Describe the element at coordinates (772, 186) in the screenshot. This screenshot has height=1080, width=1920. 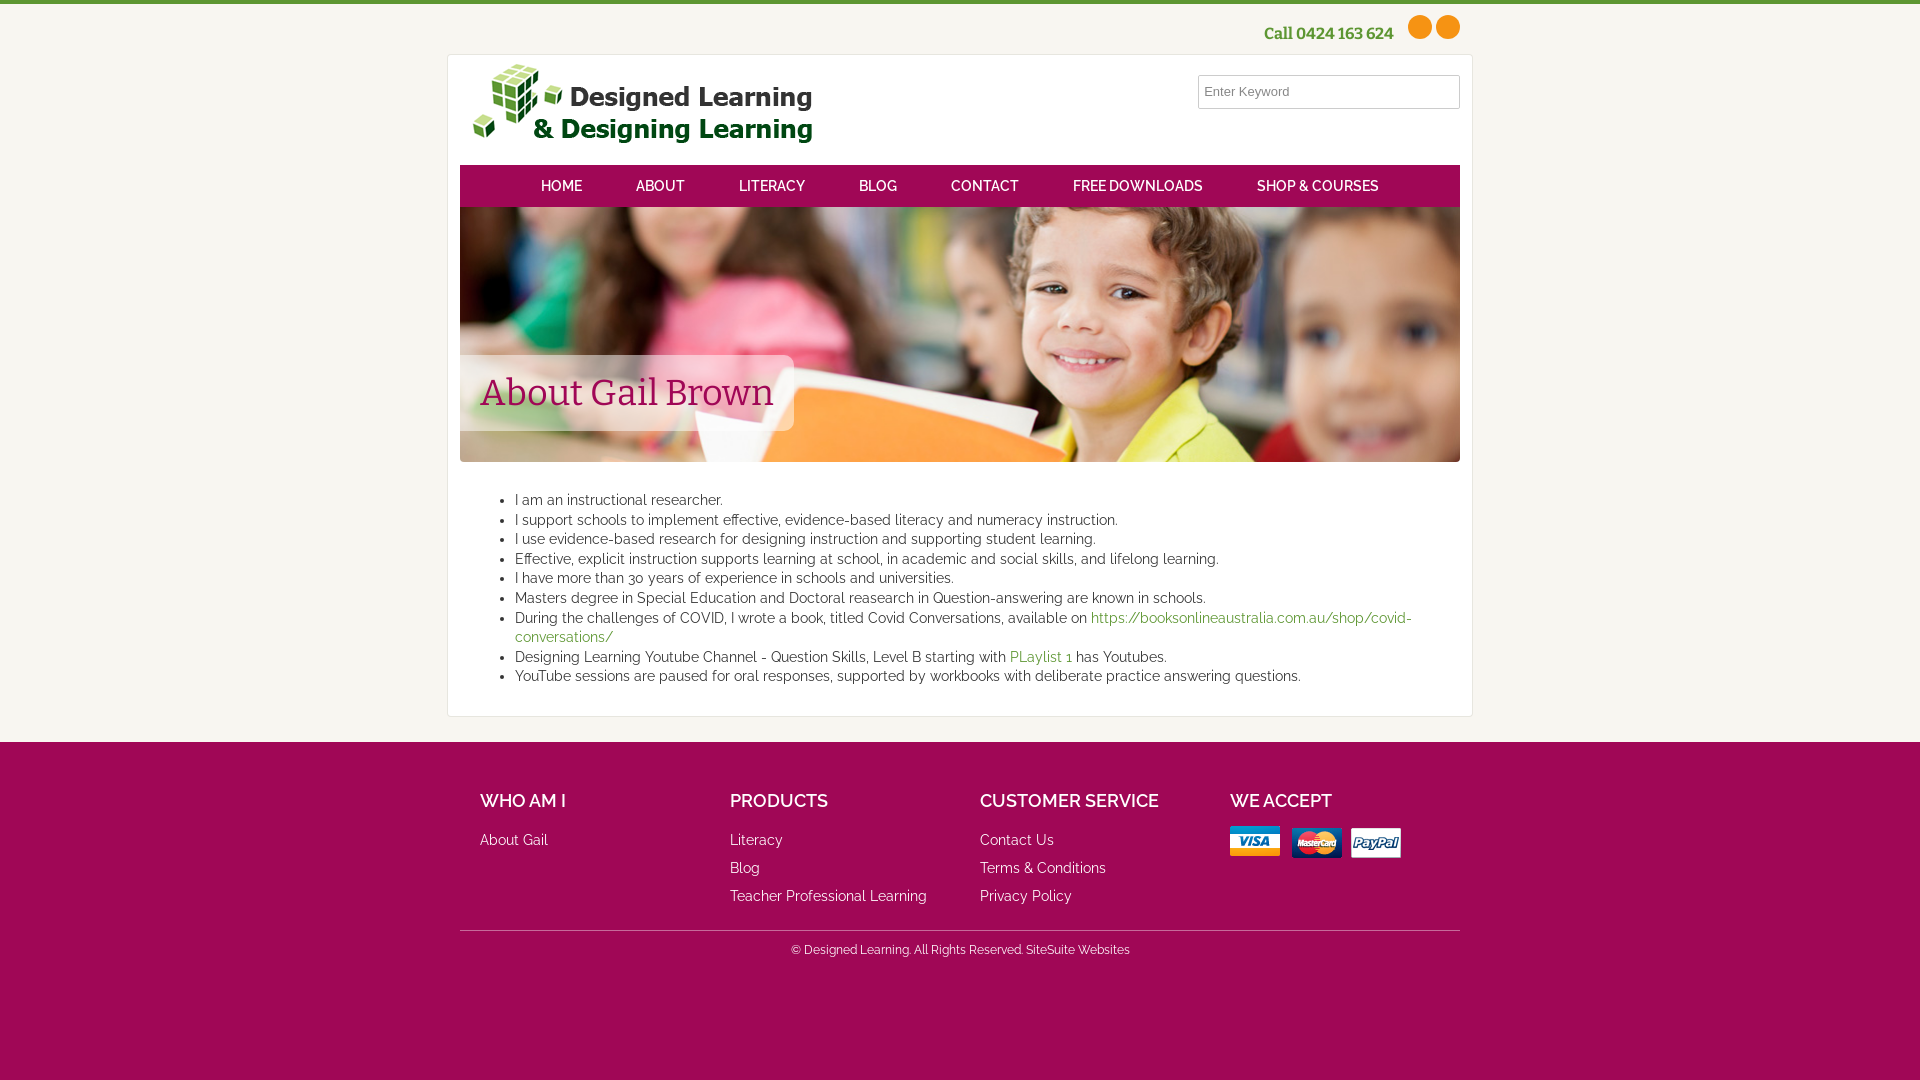
I see `LITERACY` at that location.